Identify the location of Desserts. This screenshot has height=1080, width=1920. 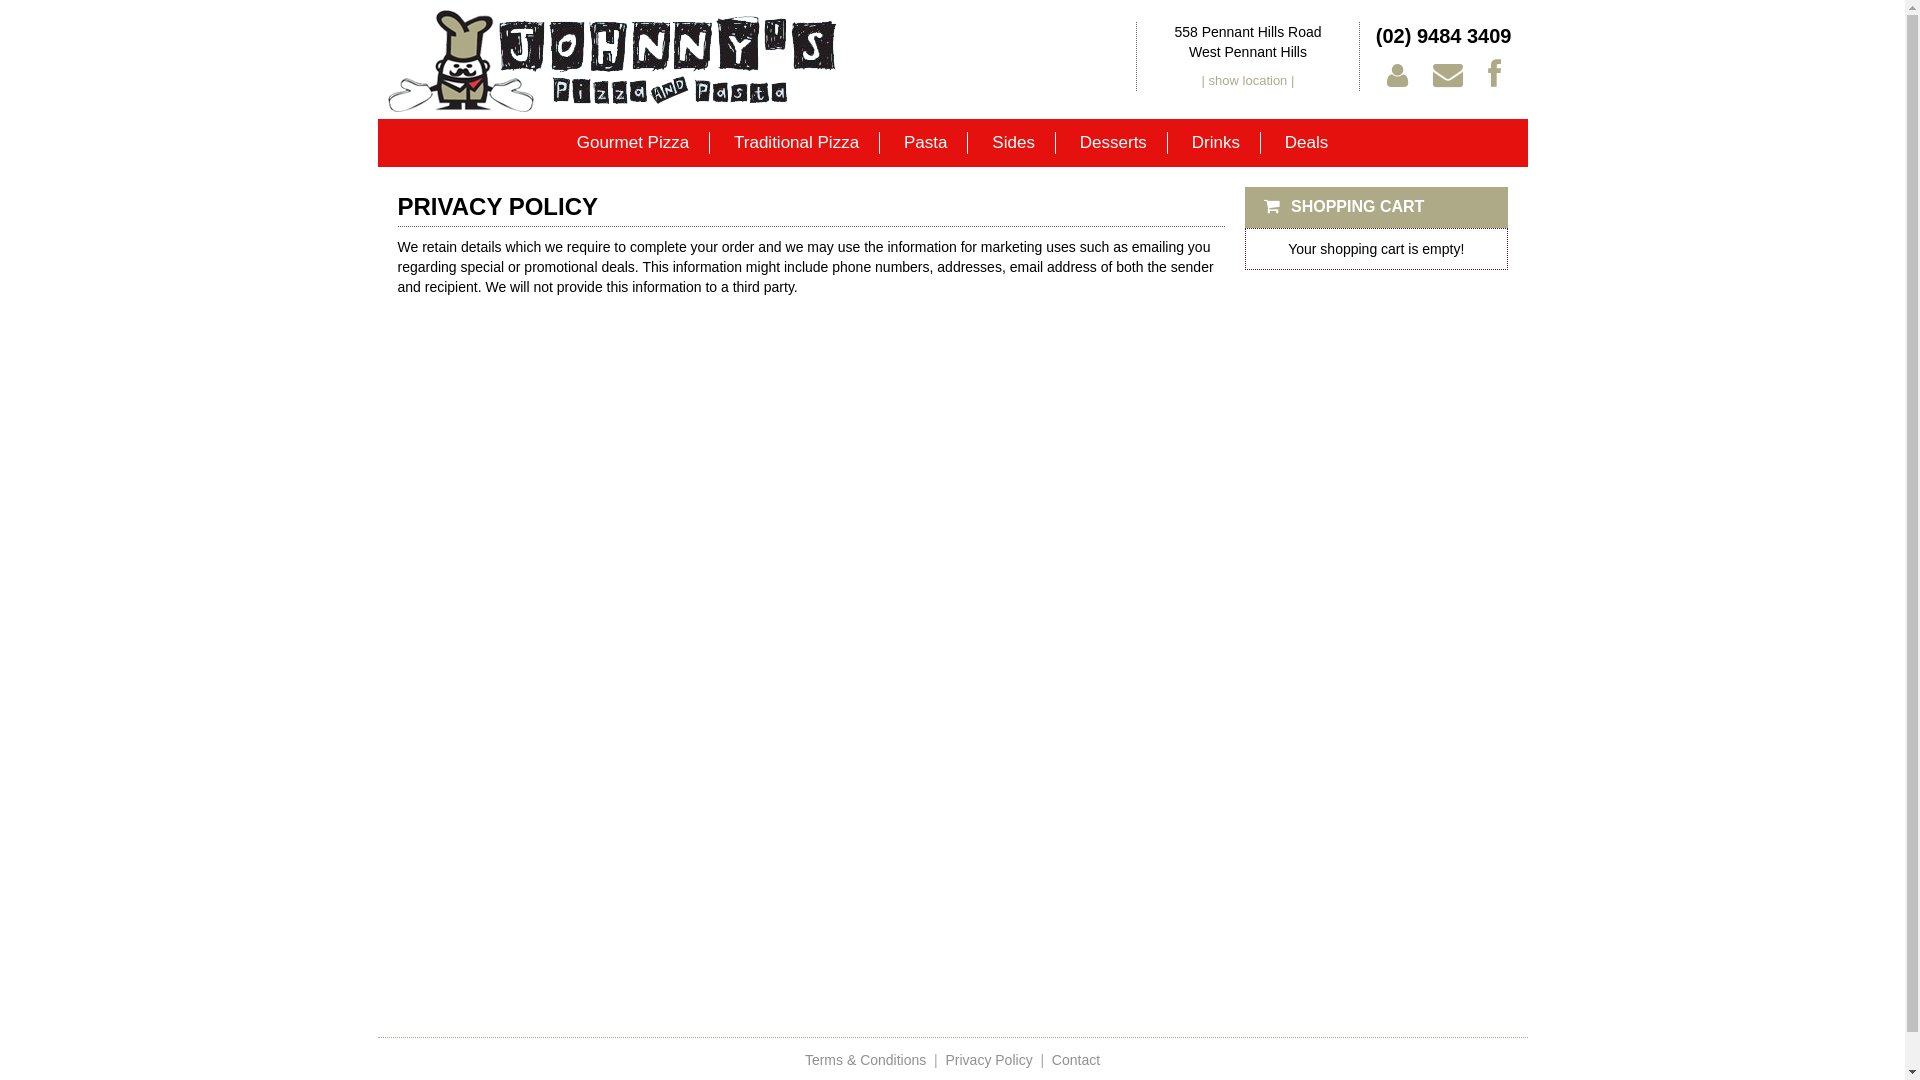
(1114, 143).